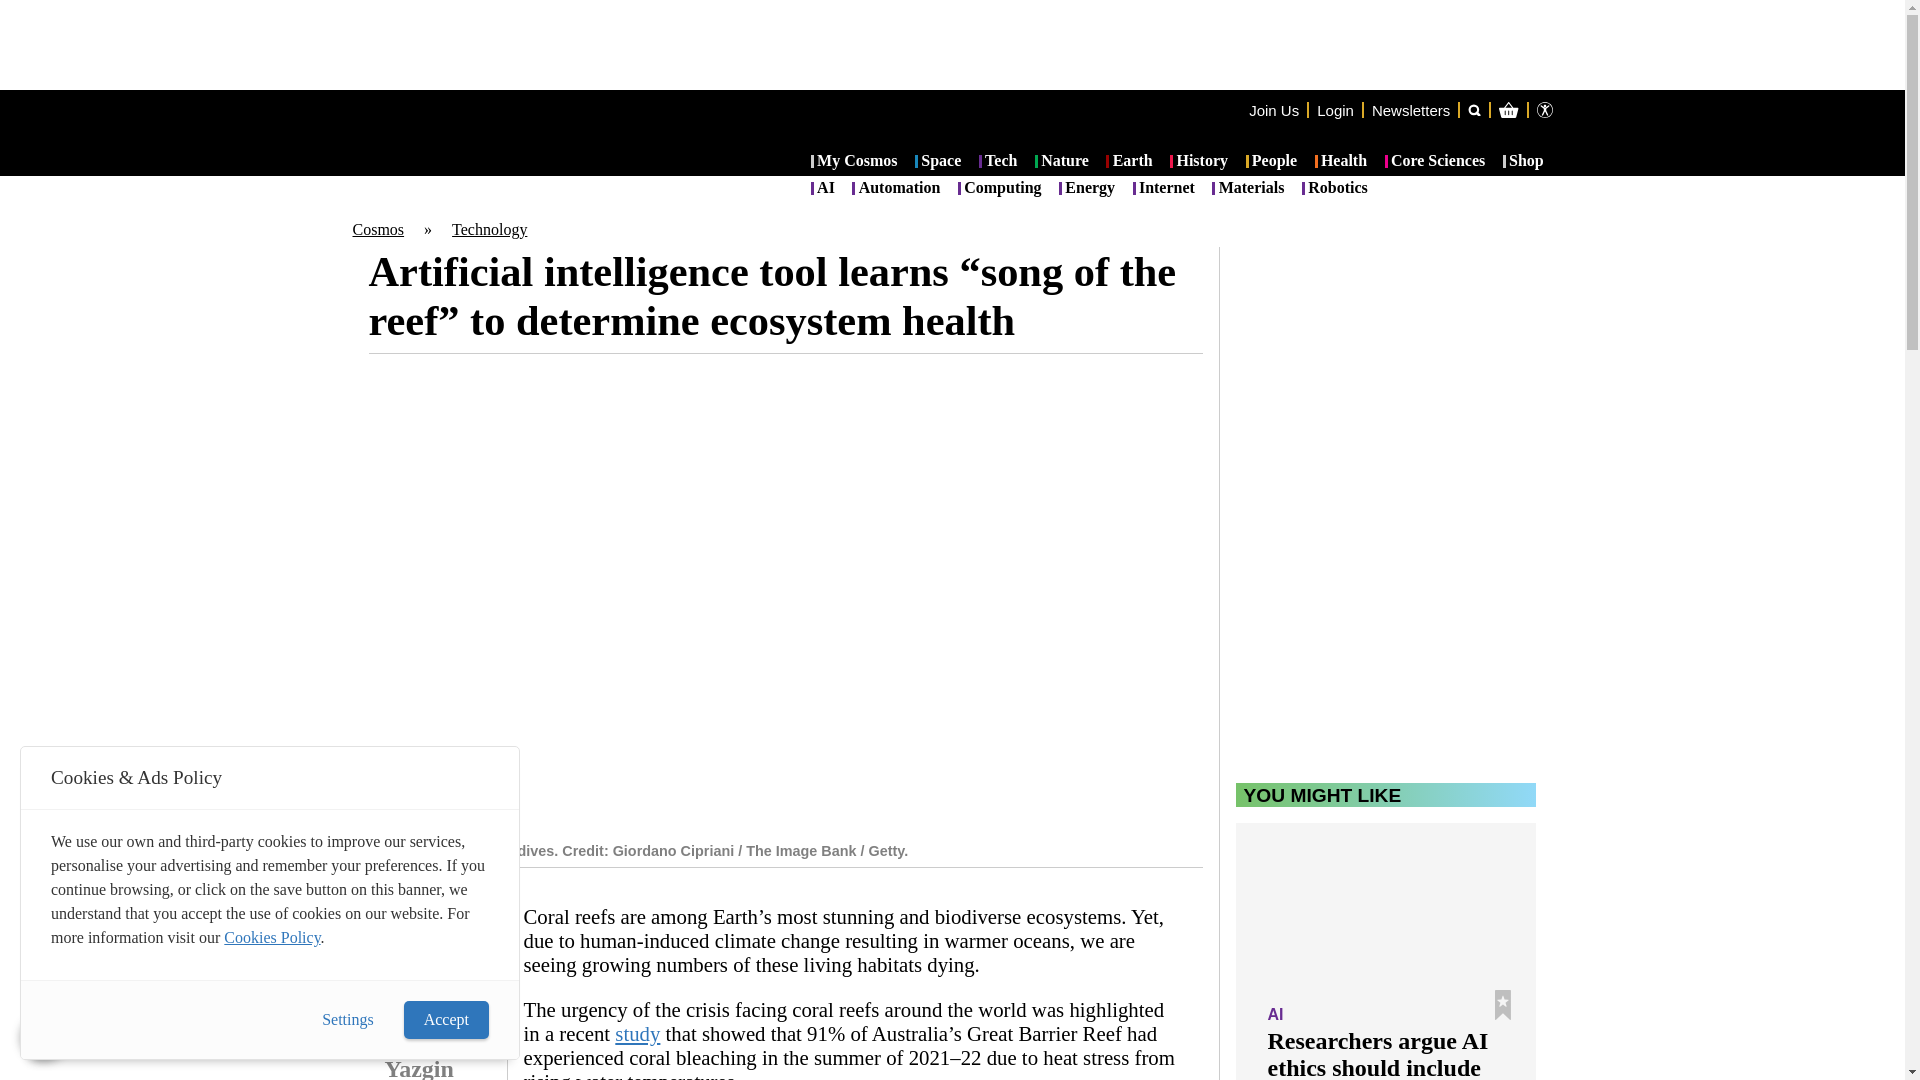  What do you see at coordinates (1061, 162) in the screenshot?
I see `Nature` at bounding box center [1061, 162].